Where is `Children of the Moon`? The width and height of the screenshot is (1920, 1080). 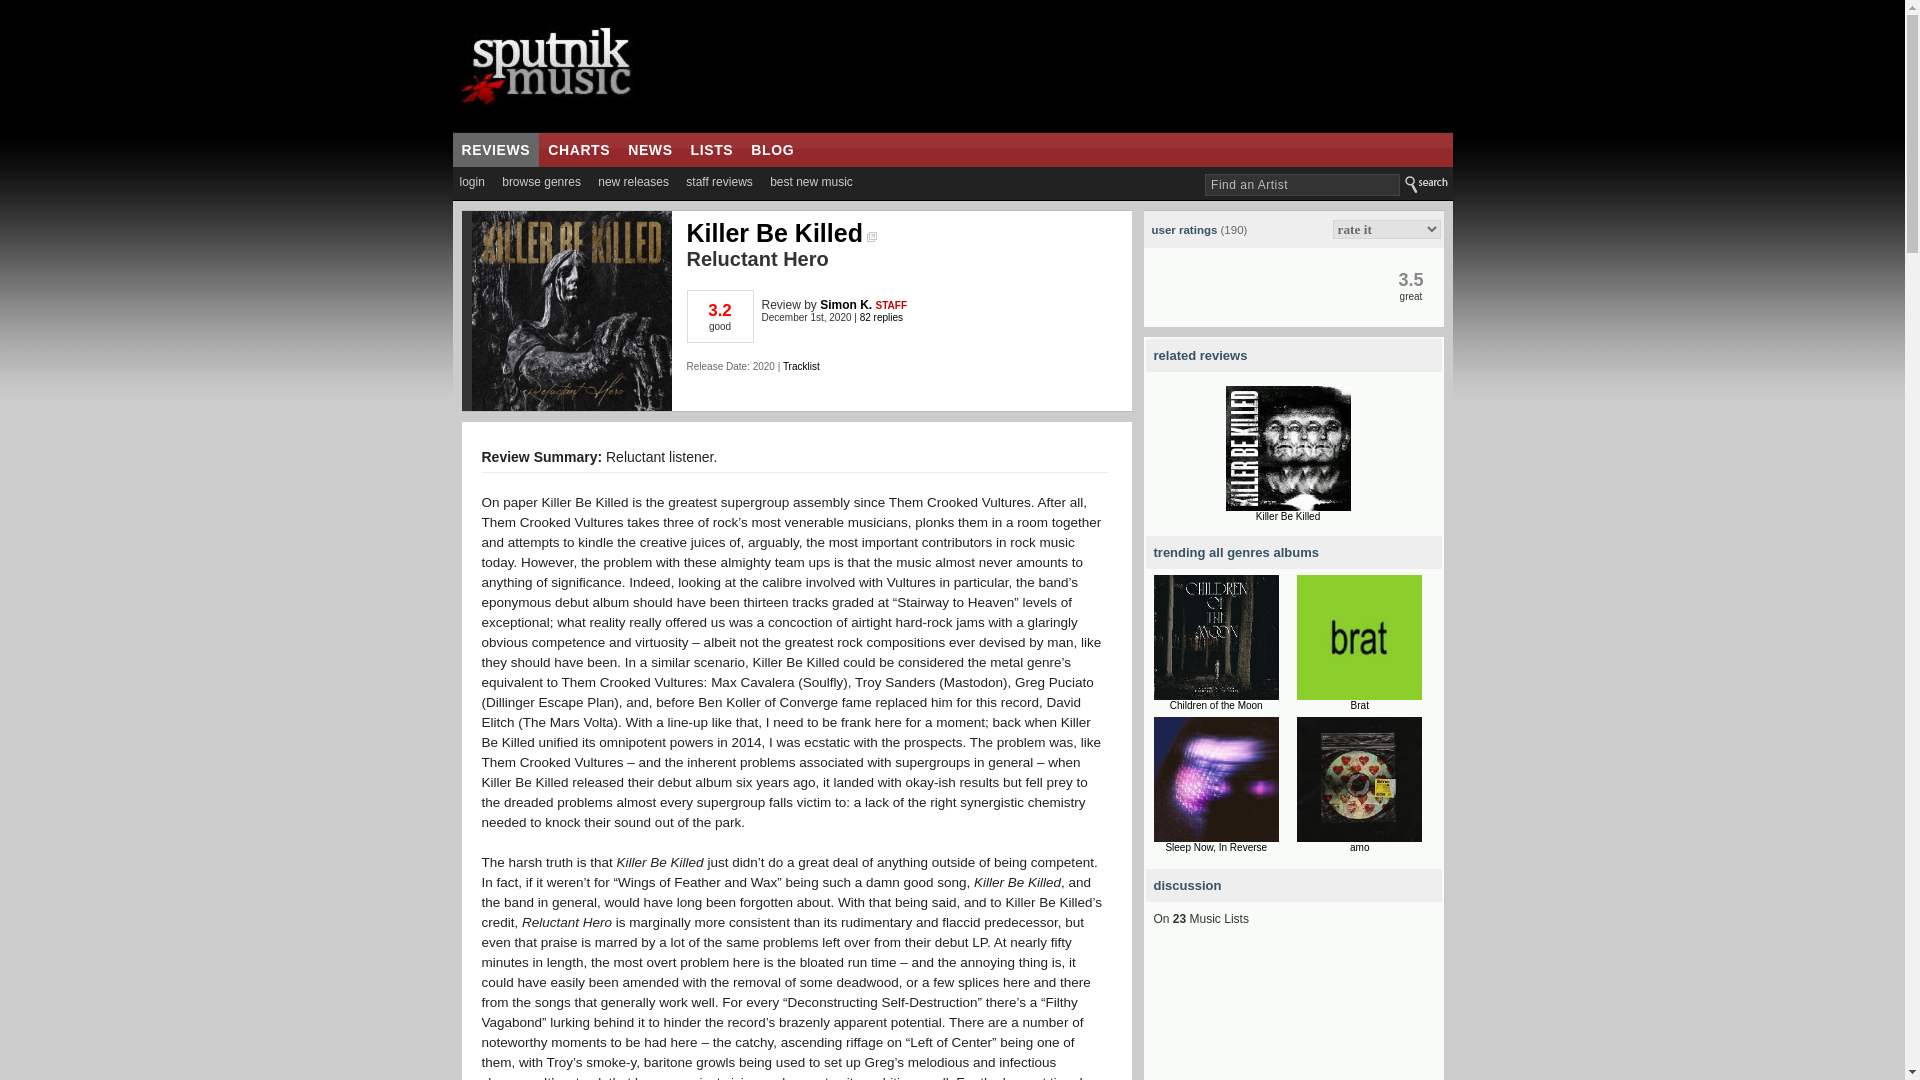
Children of the Moon is located at coordinates (1216, 704).